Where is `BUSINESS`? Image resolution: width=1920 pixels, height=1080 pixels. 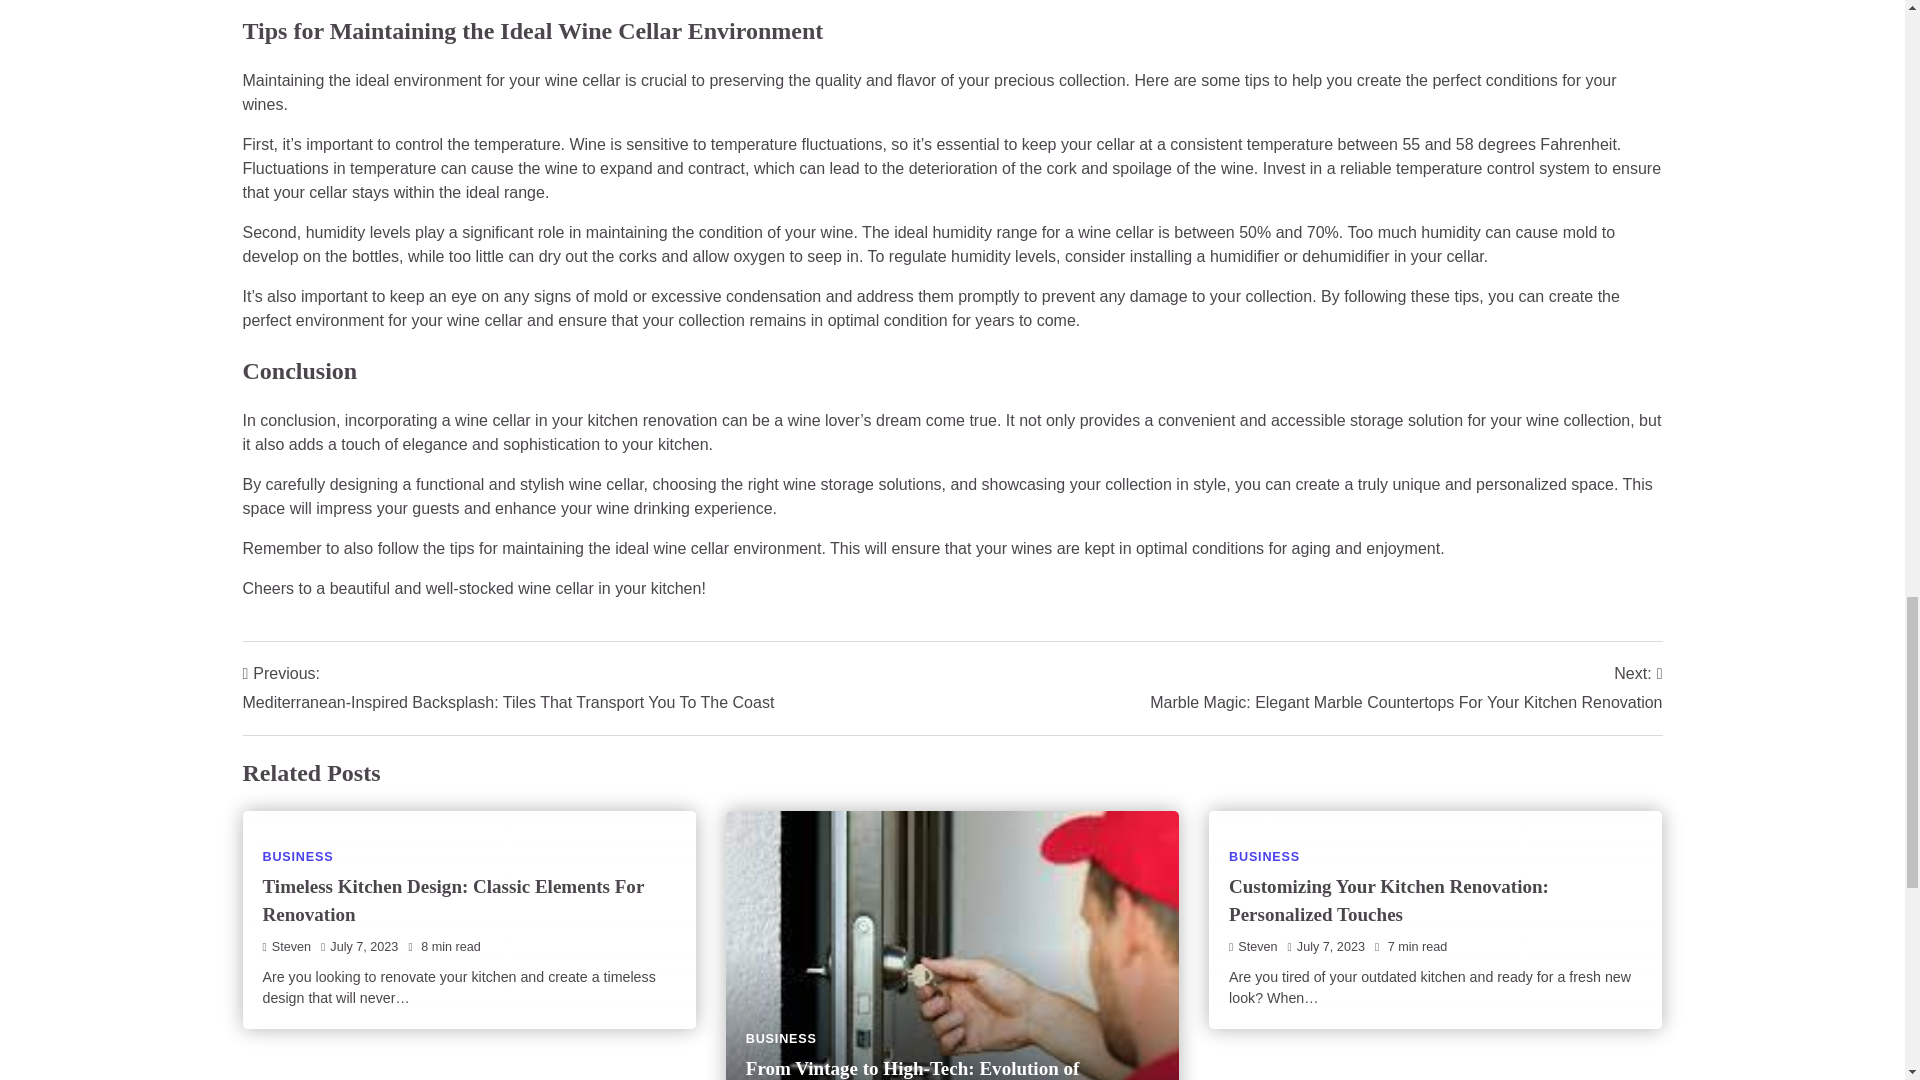 BUSINESS is located at coordinates (296, 856).